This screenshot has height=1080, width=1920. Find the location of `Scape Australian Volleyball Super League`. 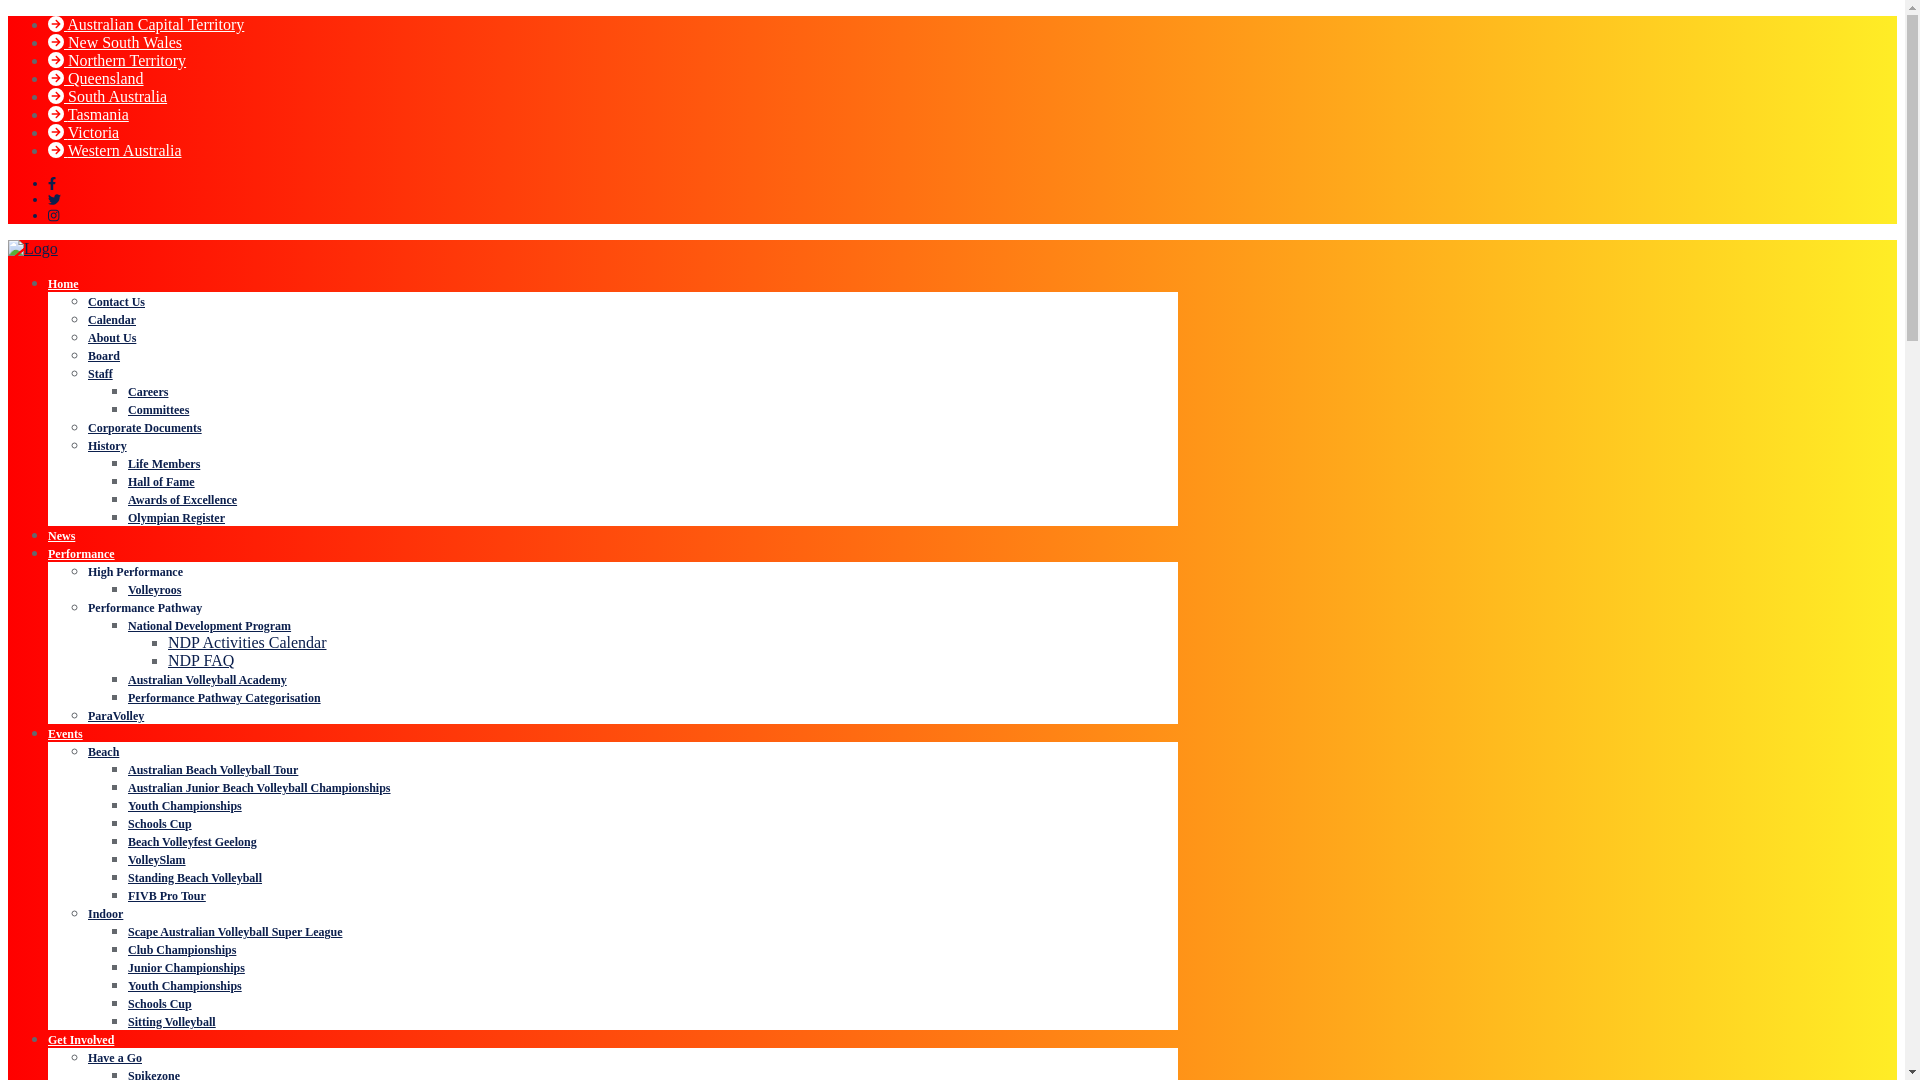

Scape Australian Volleyball Super League is located at coordinates (235, 932).